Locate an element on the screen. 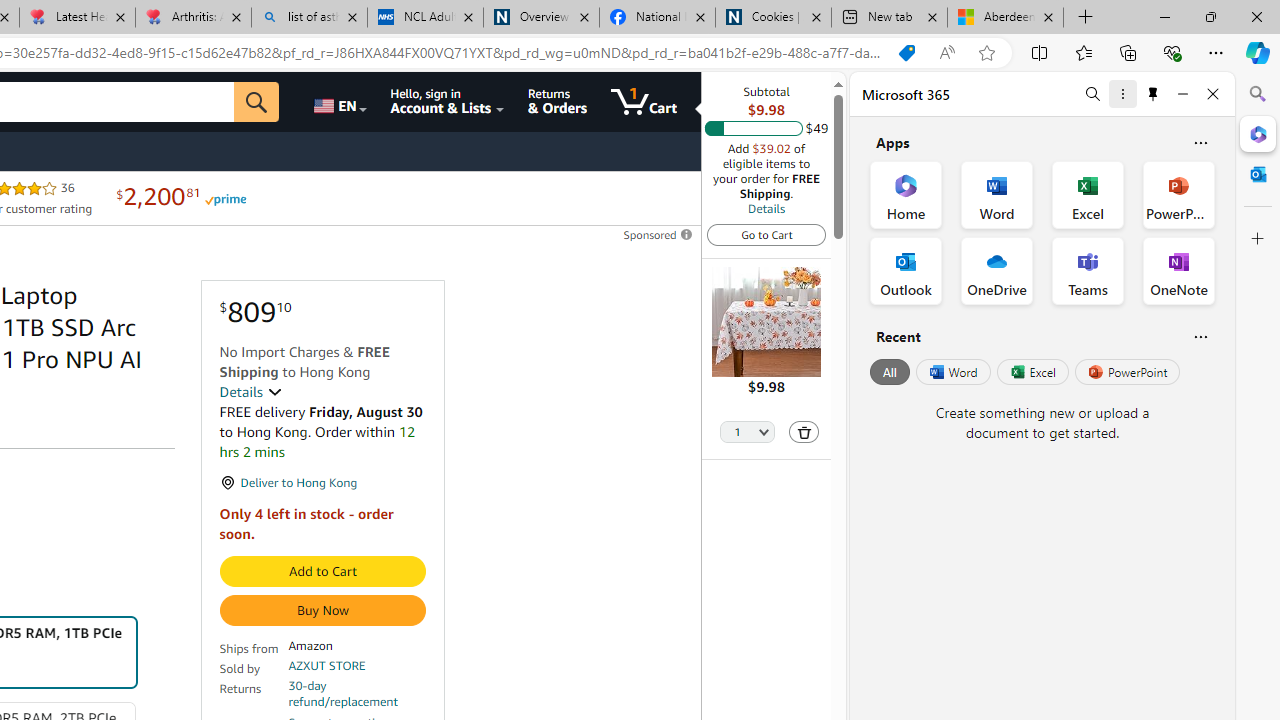  Cookies | About | NICE is located at coordinates (772, 18).